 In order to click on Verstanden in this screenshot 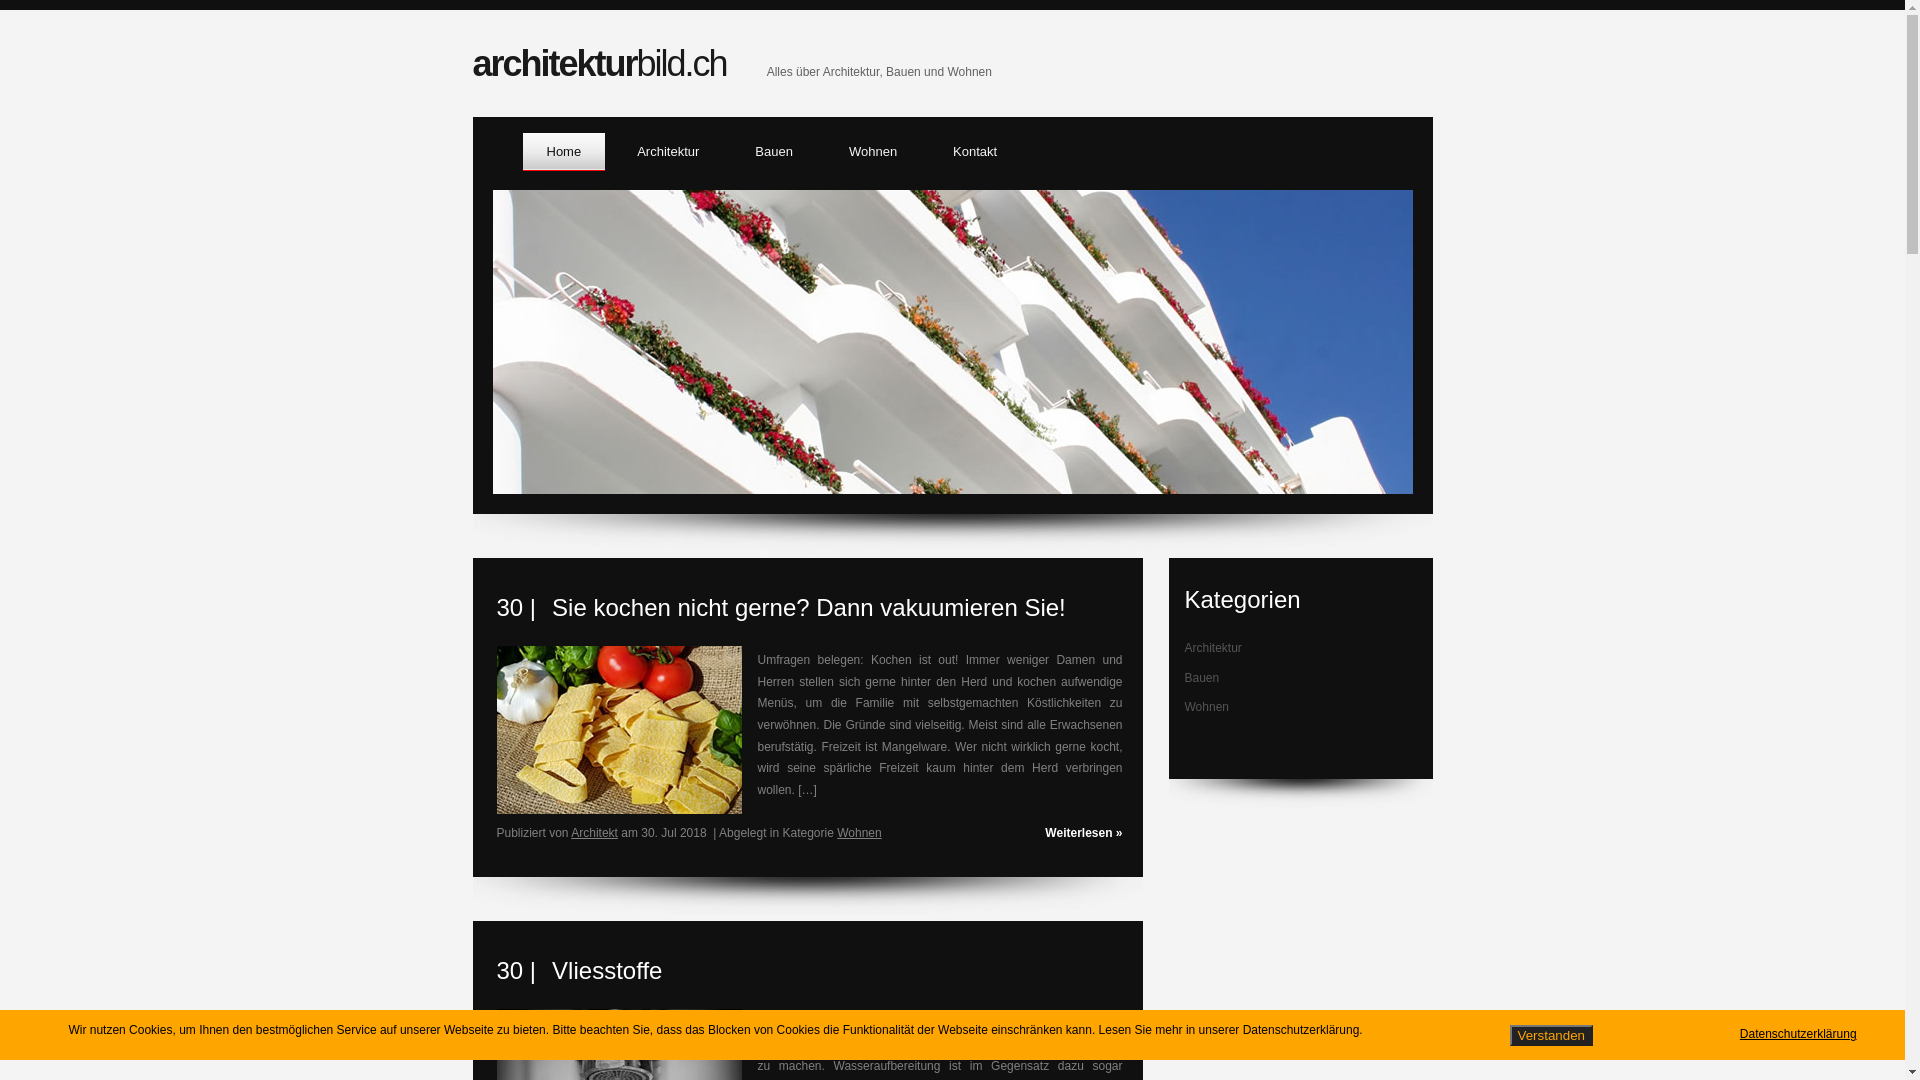, I will do `click(1552, 1036)`.